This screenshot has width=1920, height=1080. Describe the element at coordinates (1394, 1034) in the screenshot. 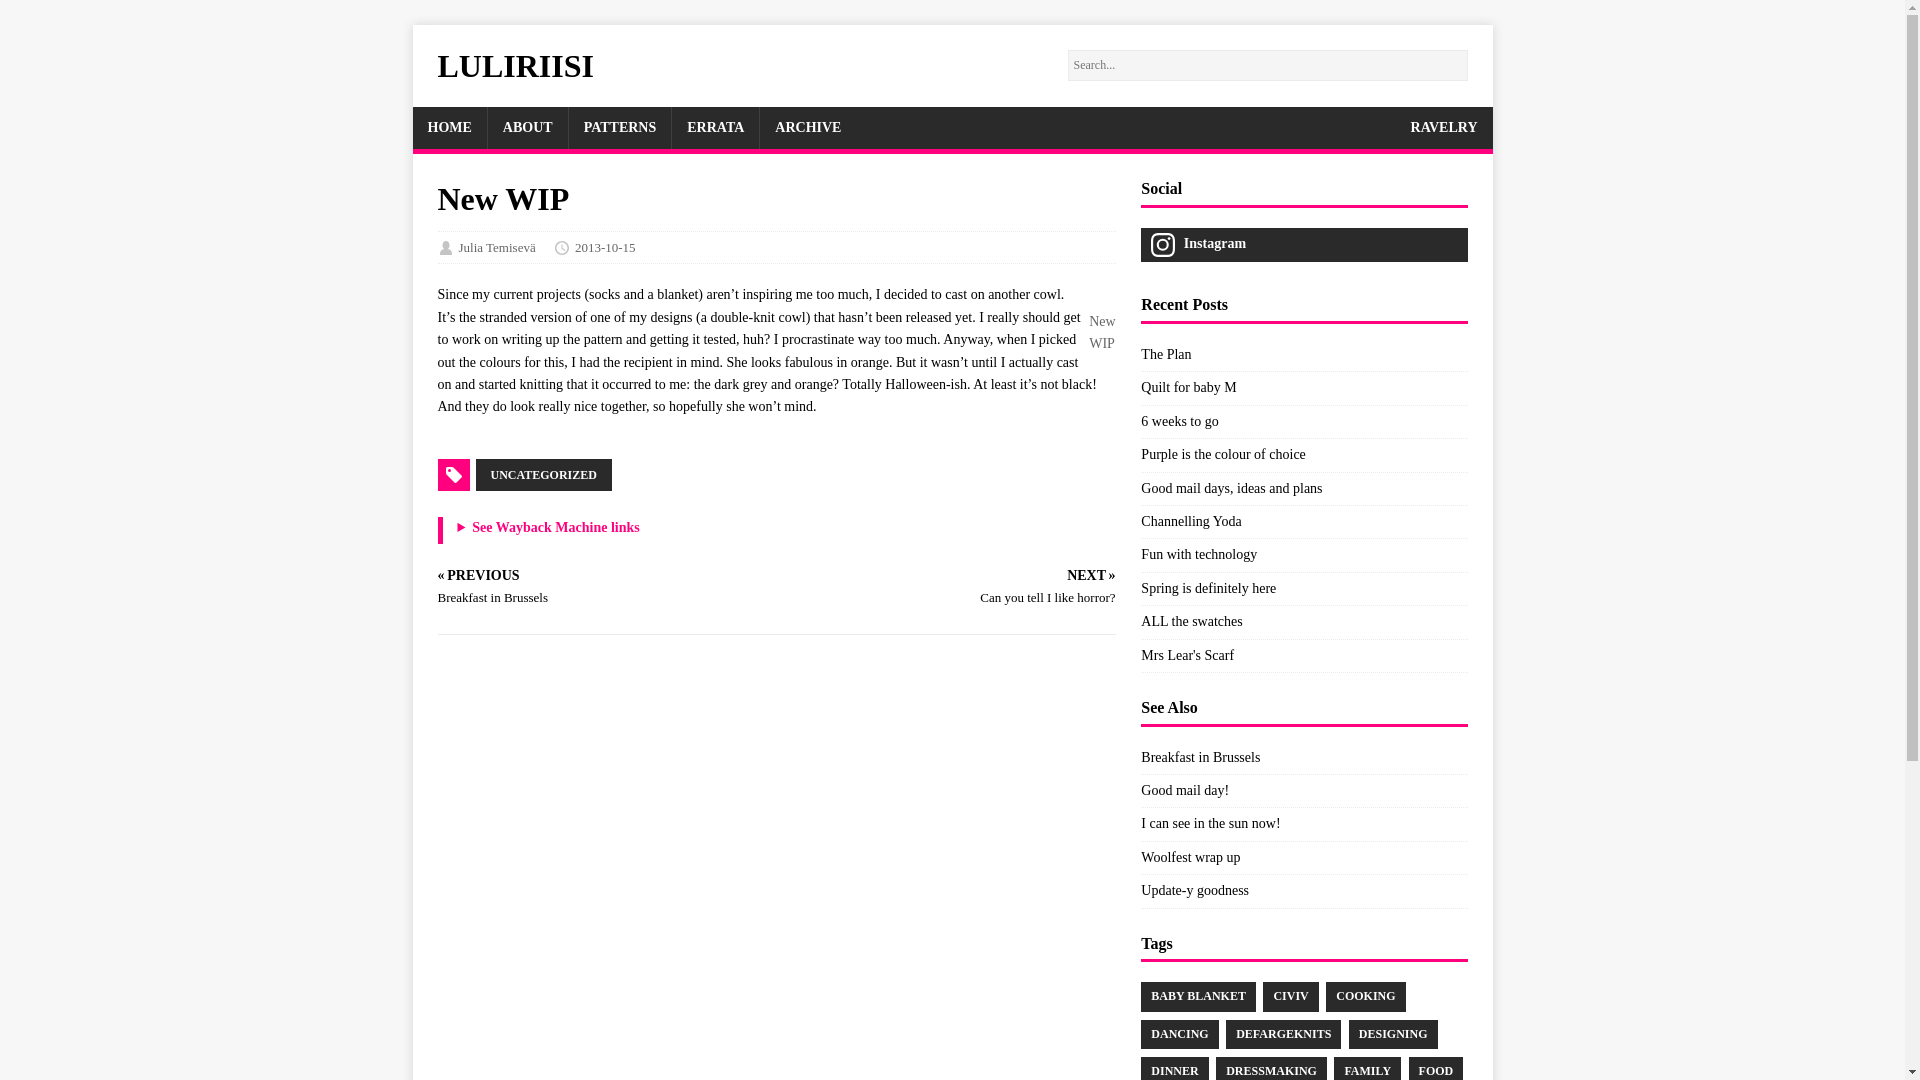

I see `DESIGNING` at that location.